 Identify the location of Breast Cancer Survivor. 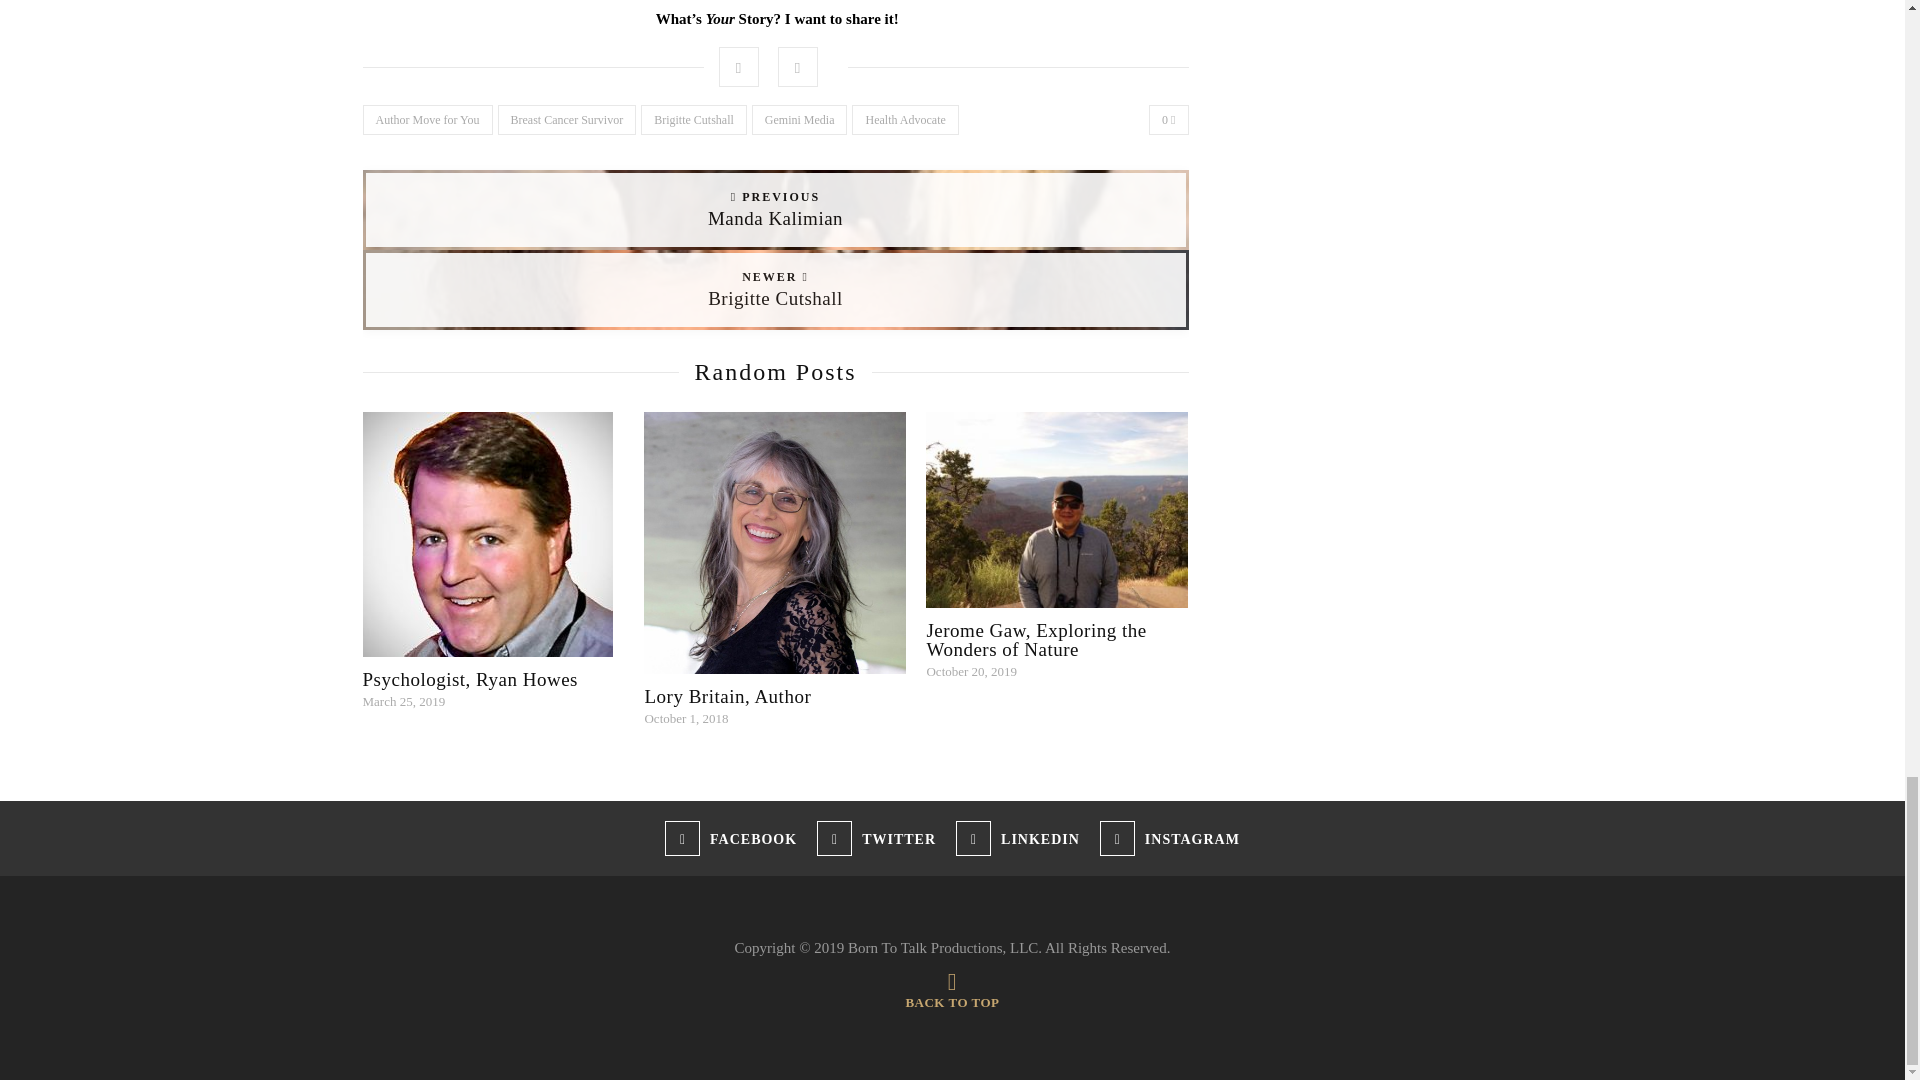
(567, 120).